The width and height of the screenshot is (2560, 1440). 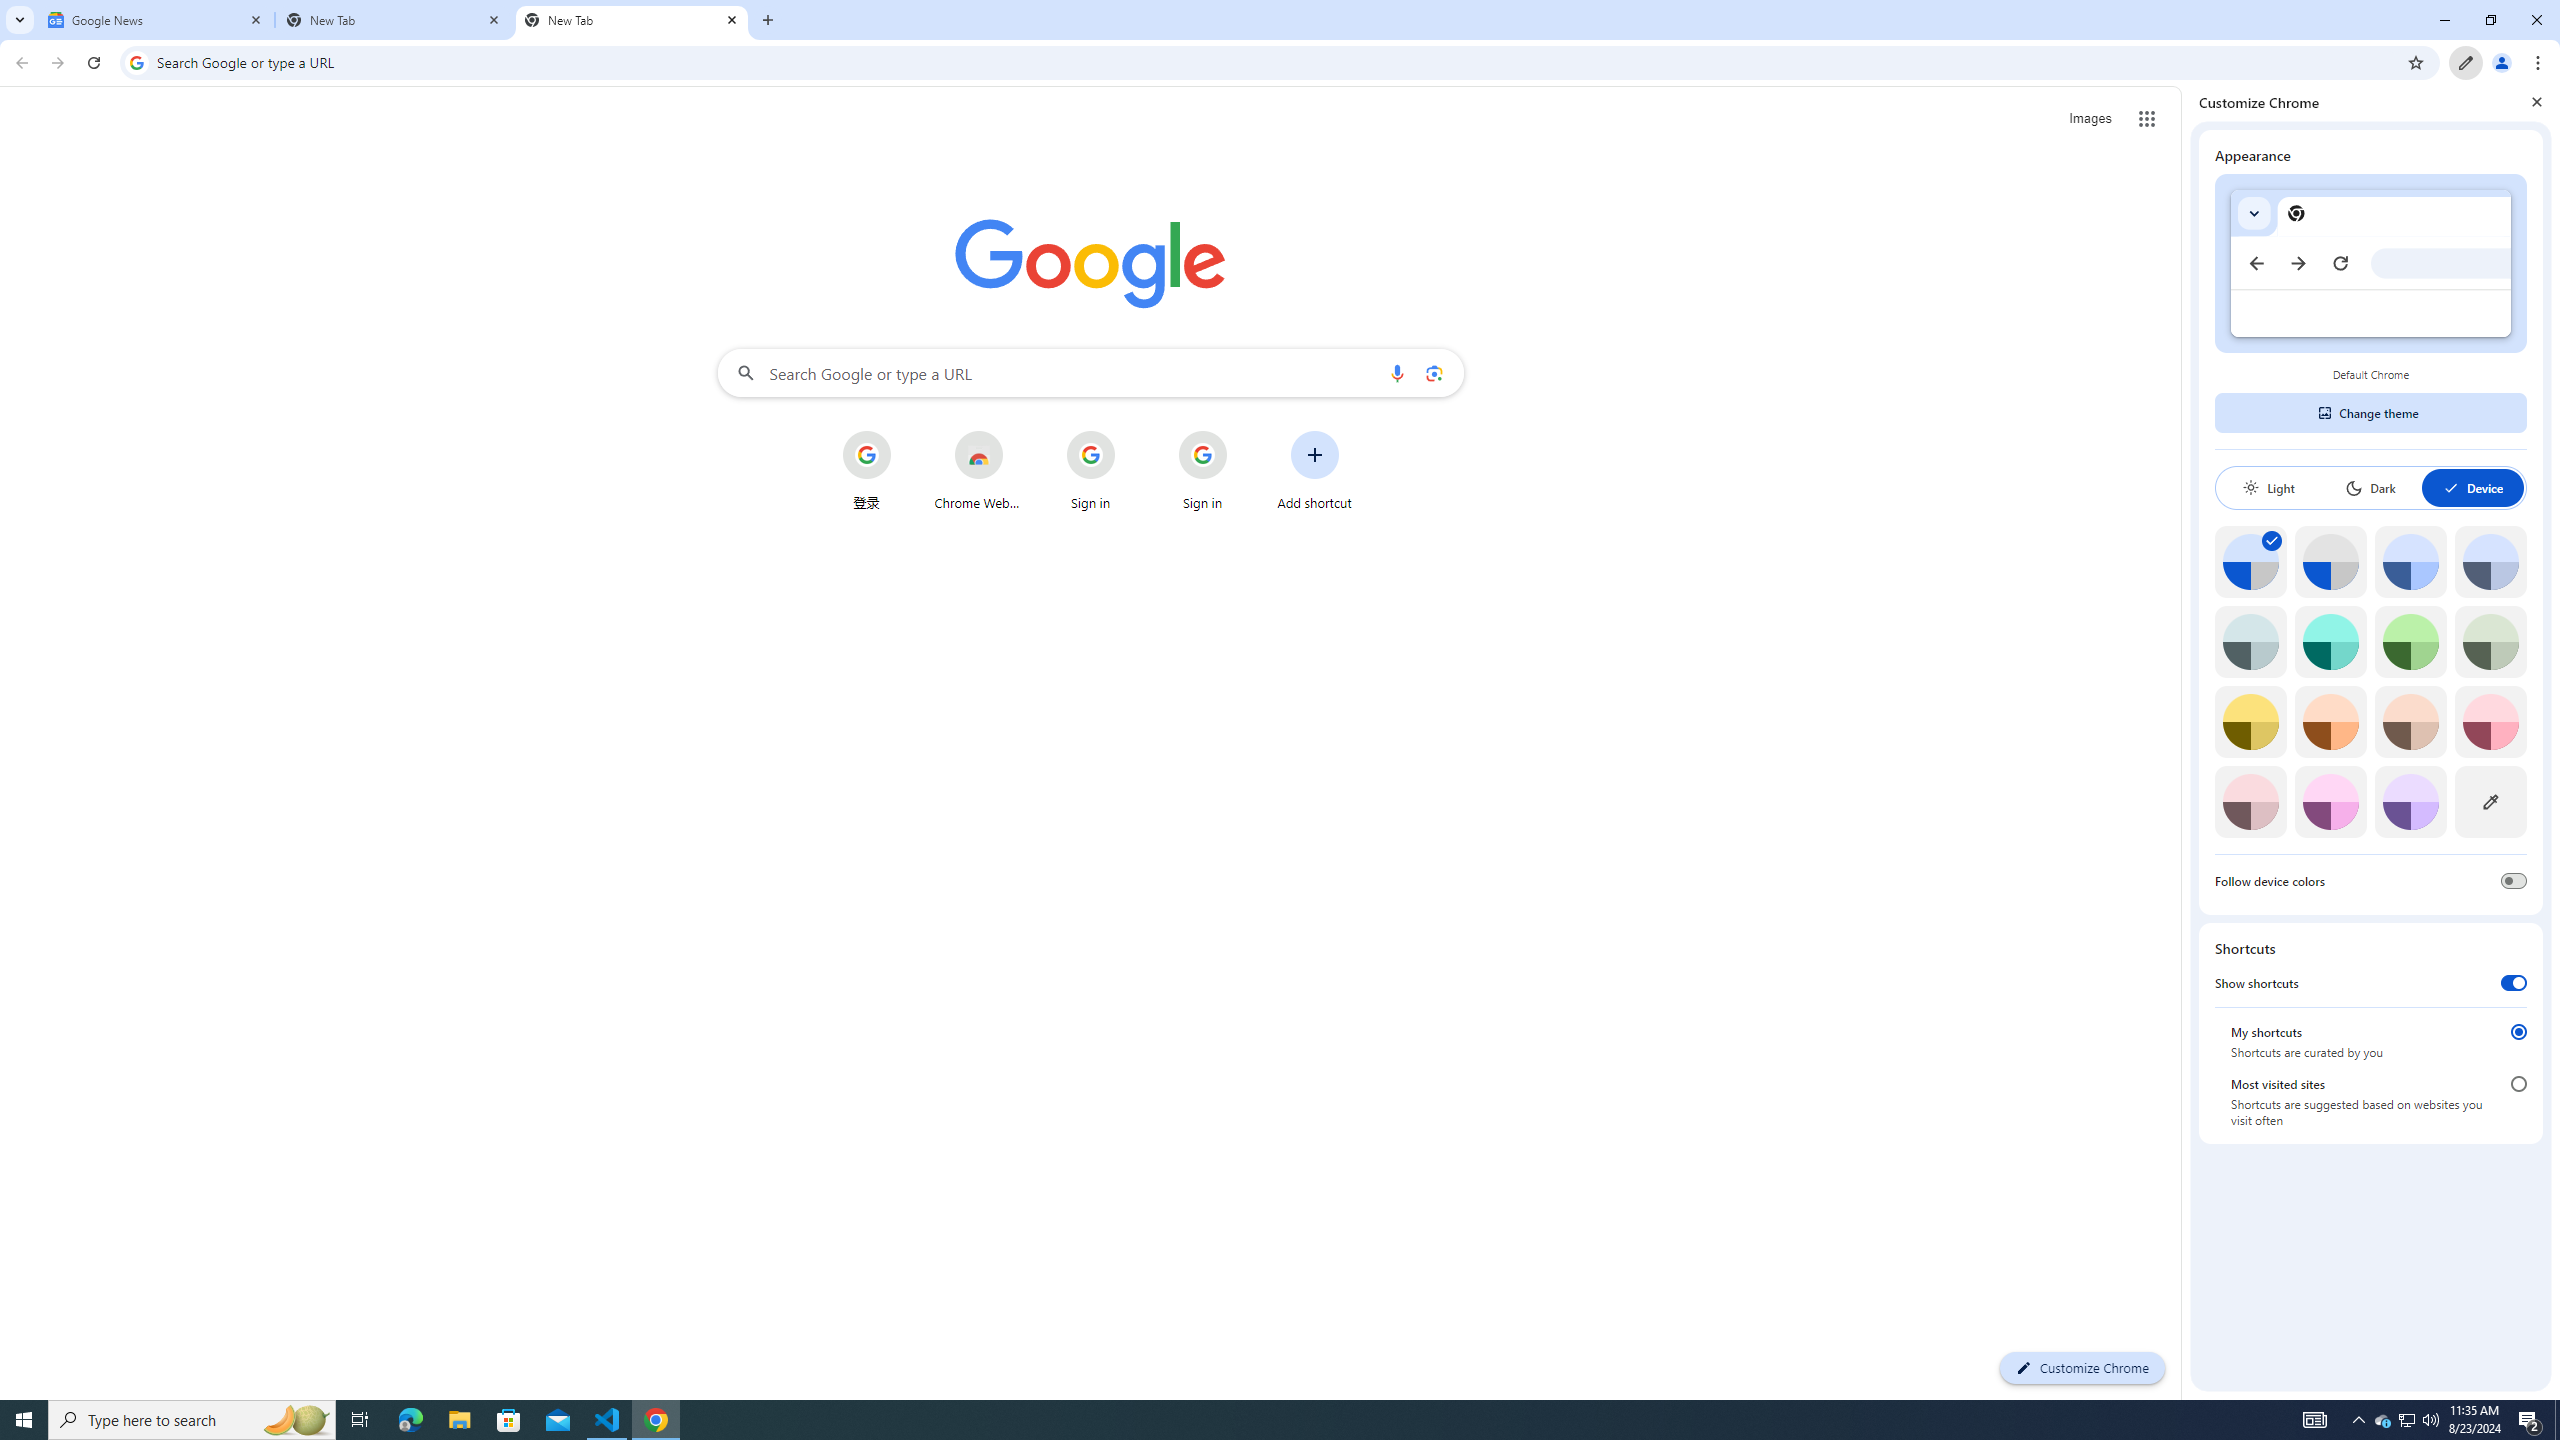 I want to click on New Tab, so click(x=632, y=20).